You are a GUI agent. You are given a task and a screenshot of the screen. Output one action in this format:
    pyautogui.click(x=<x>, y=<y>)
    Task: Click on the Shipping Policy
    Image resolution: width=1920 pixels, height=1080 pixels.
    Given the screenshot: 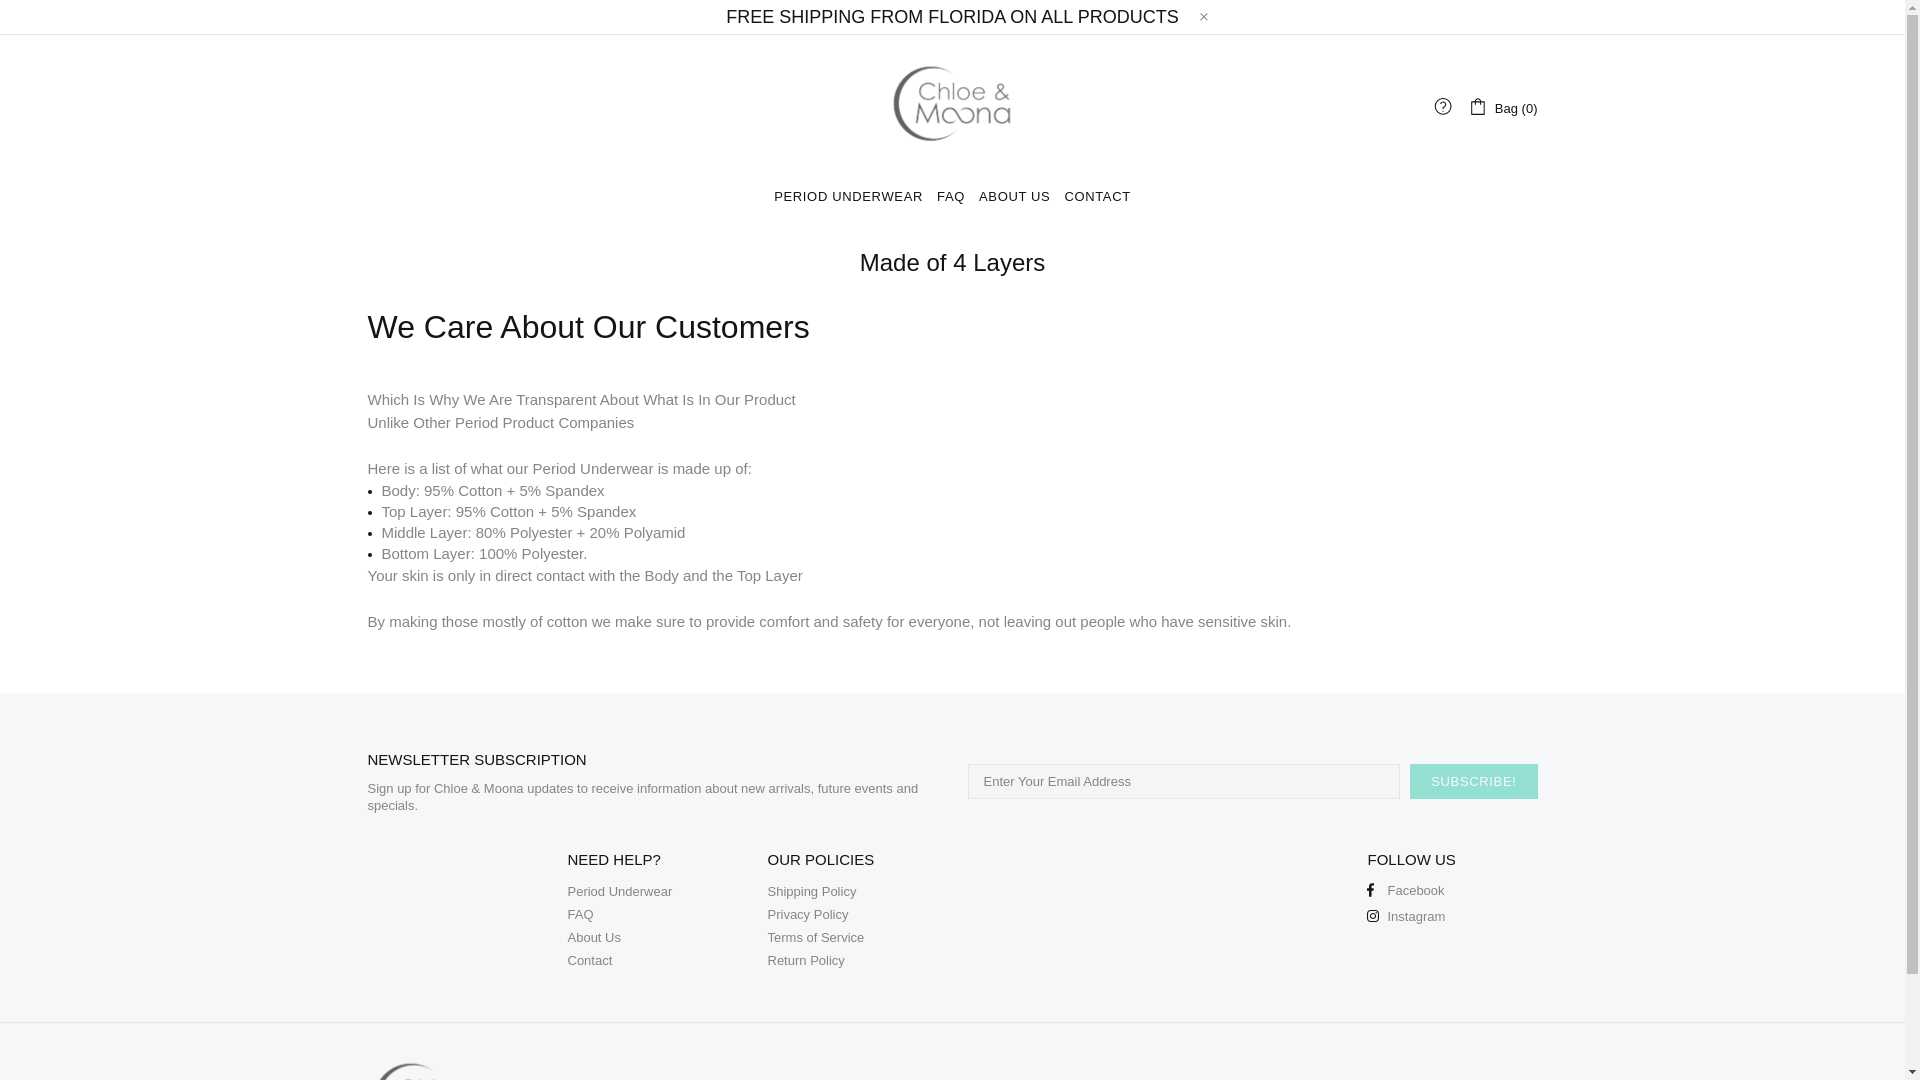 What is the action you would take?
    pyautogui.click(x=812, y=891)
    